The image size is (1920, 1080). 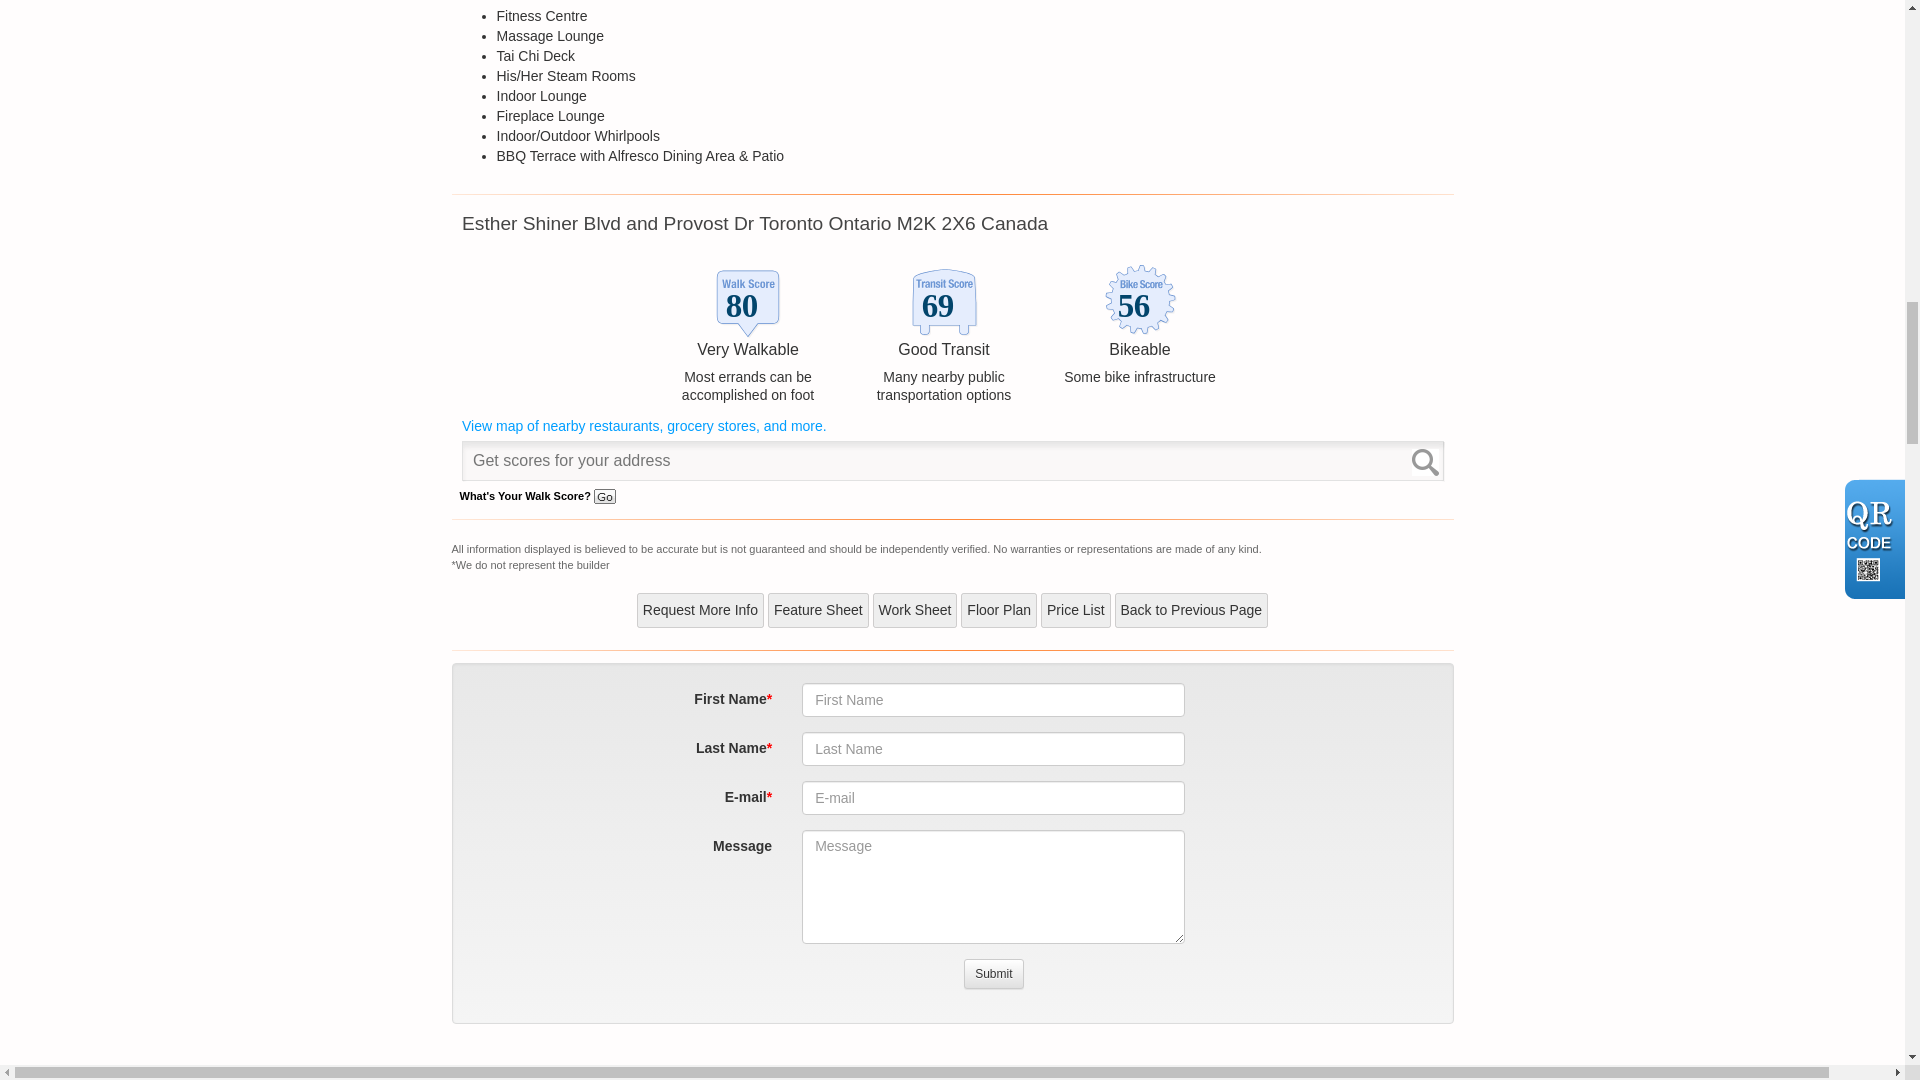 I want to click on Work Sheet, so click(x=916, y=610).